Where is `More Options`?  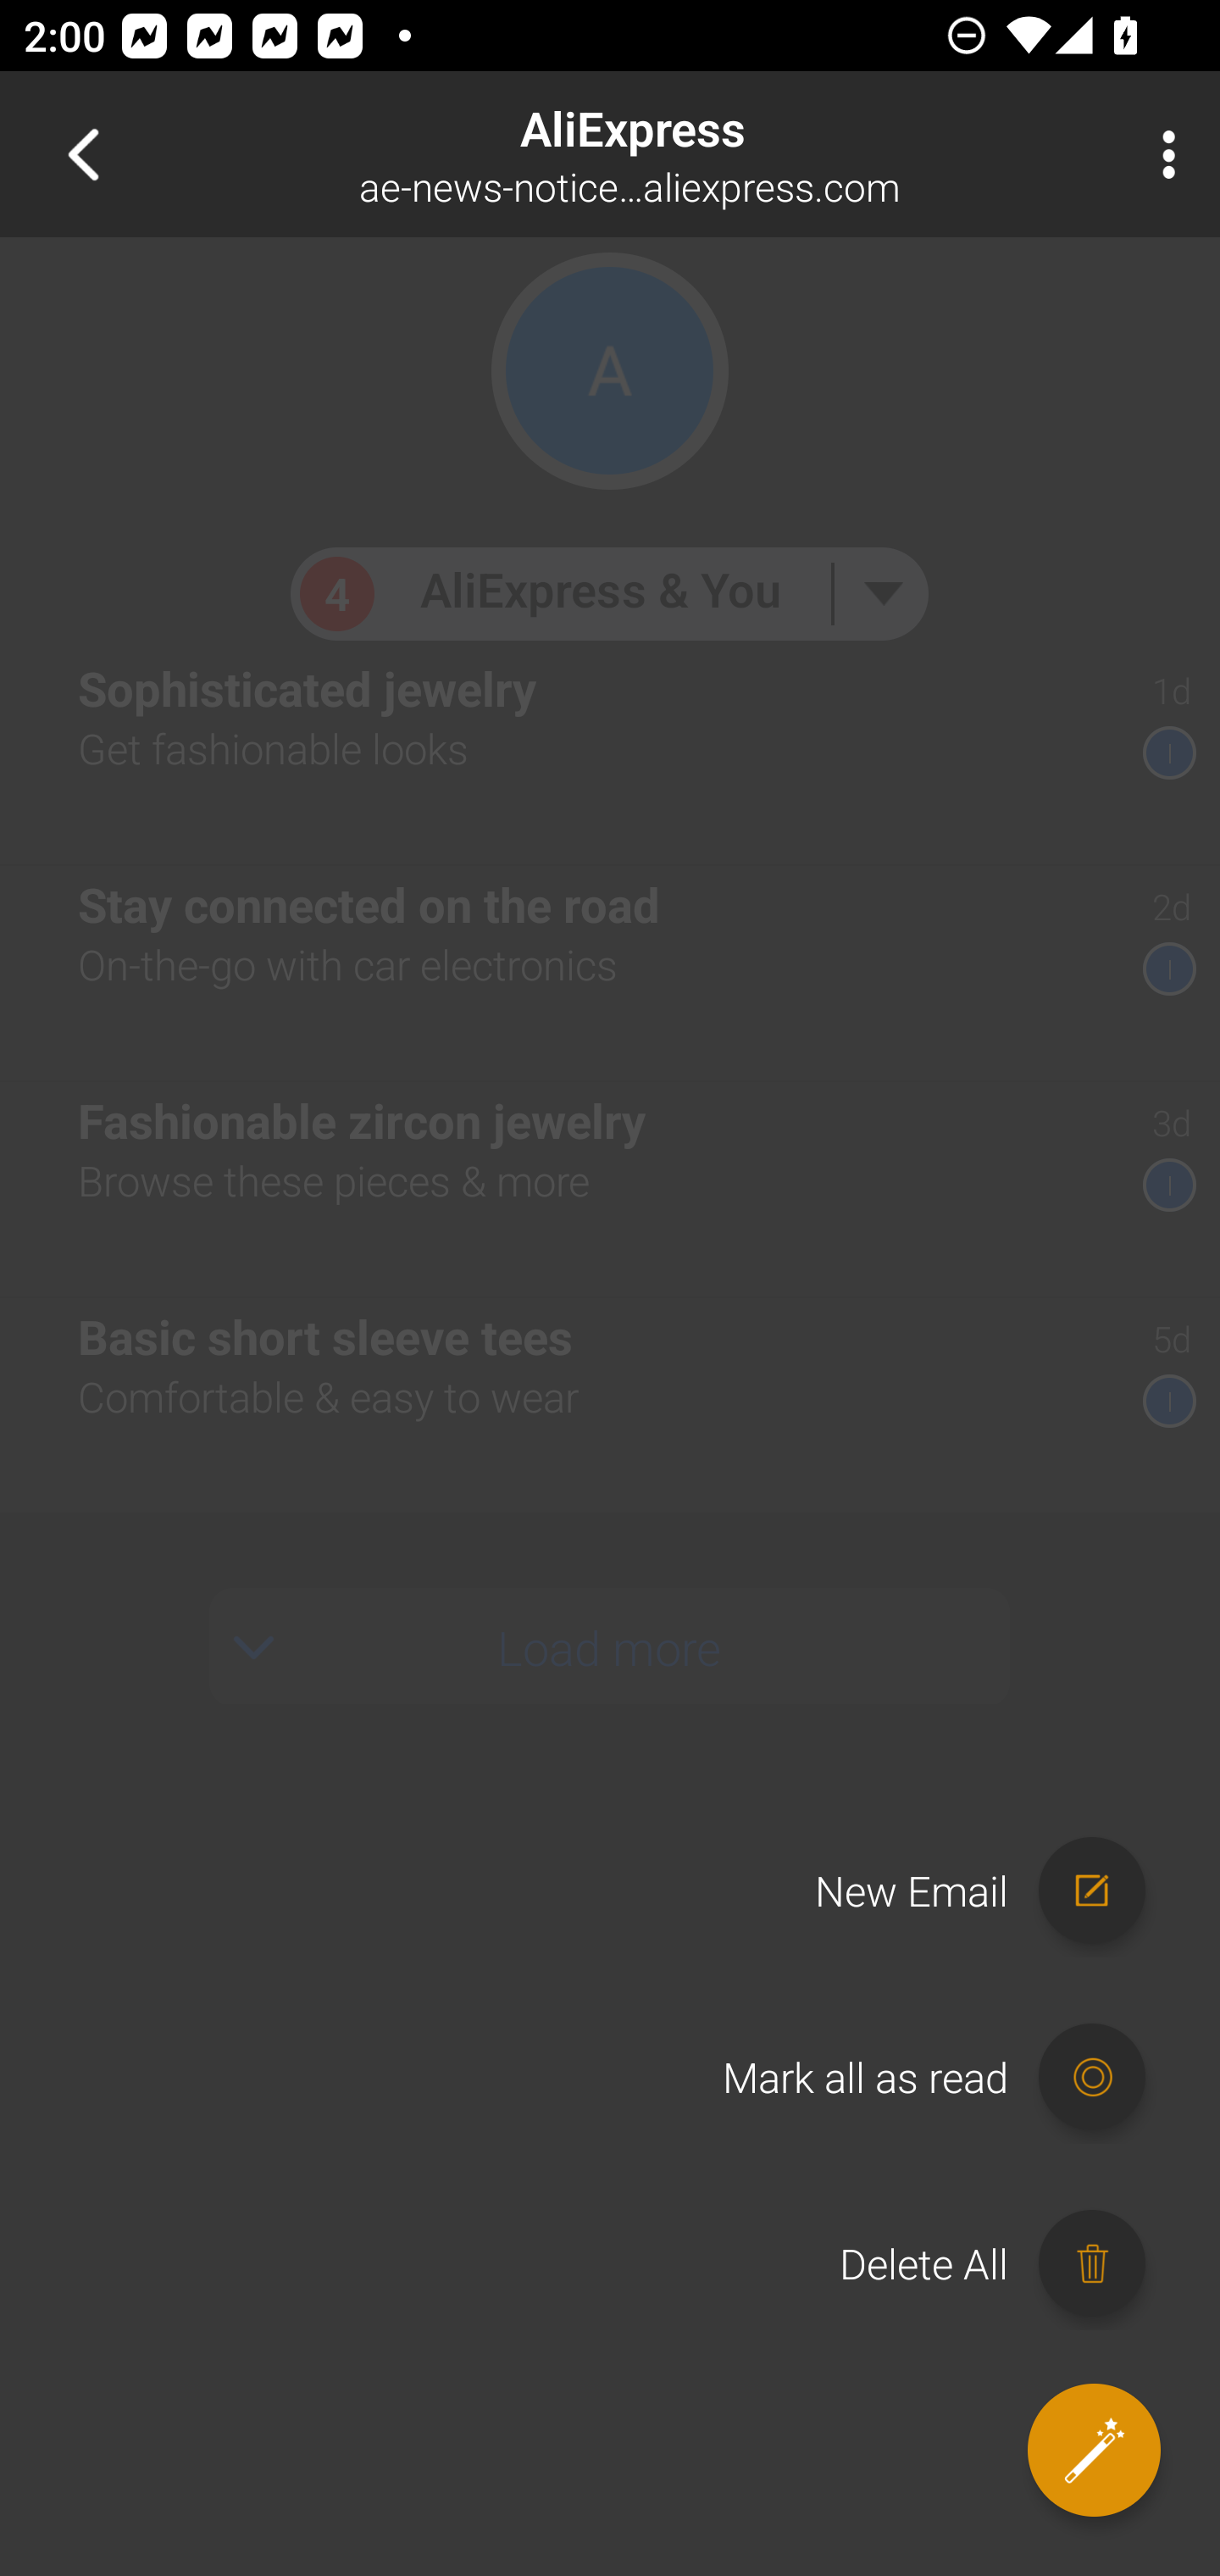 More Options is located at coordinates (1161, 154).